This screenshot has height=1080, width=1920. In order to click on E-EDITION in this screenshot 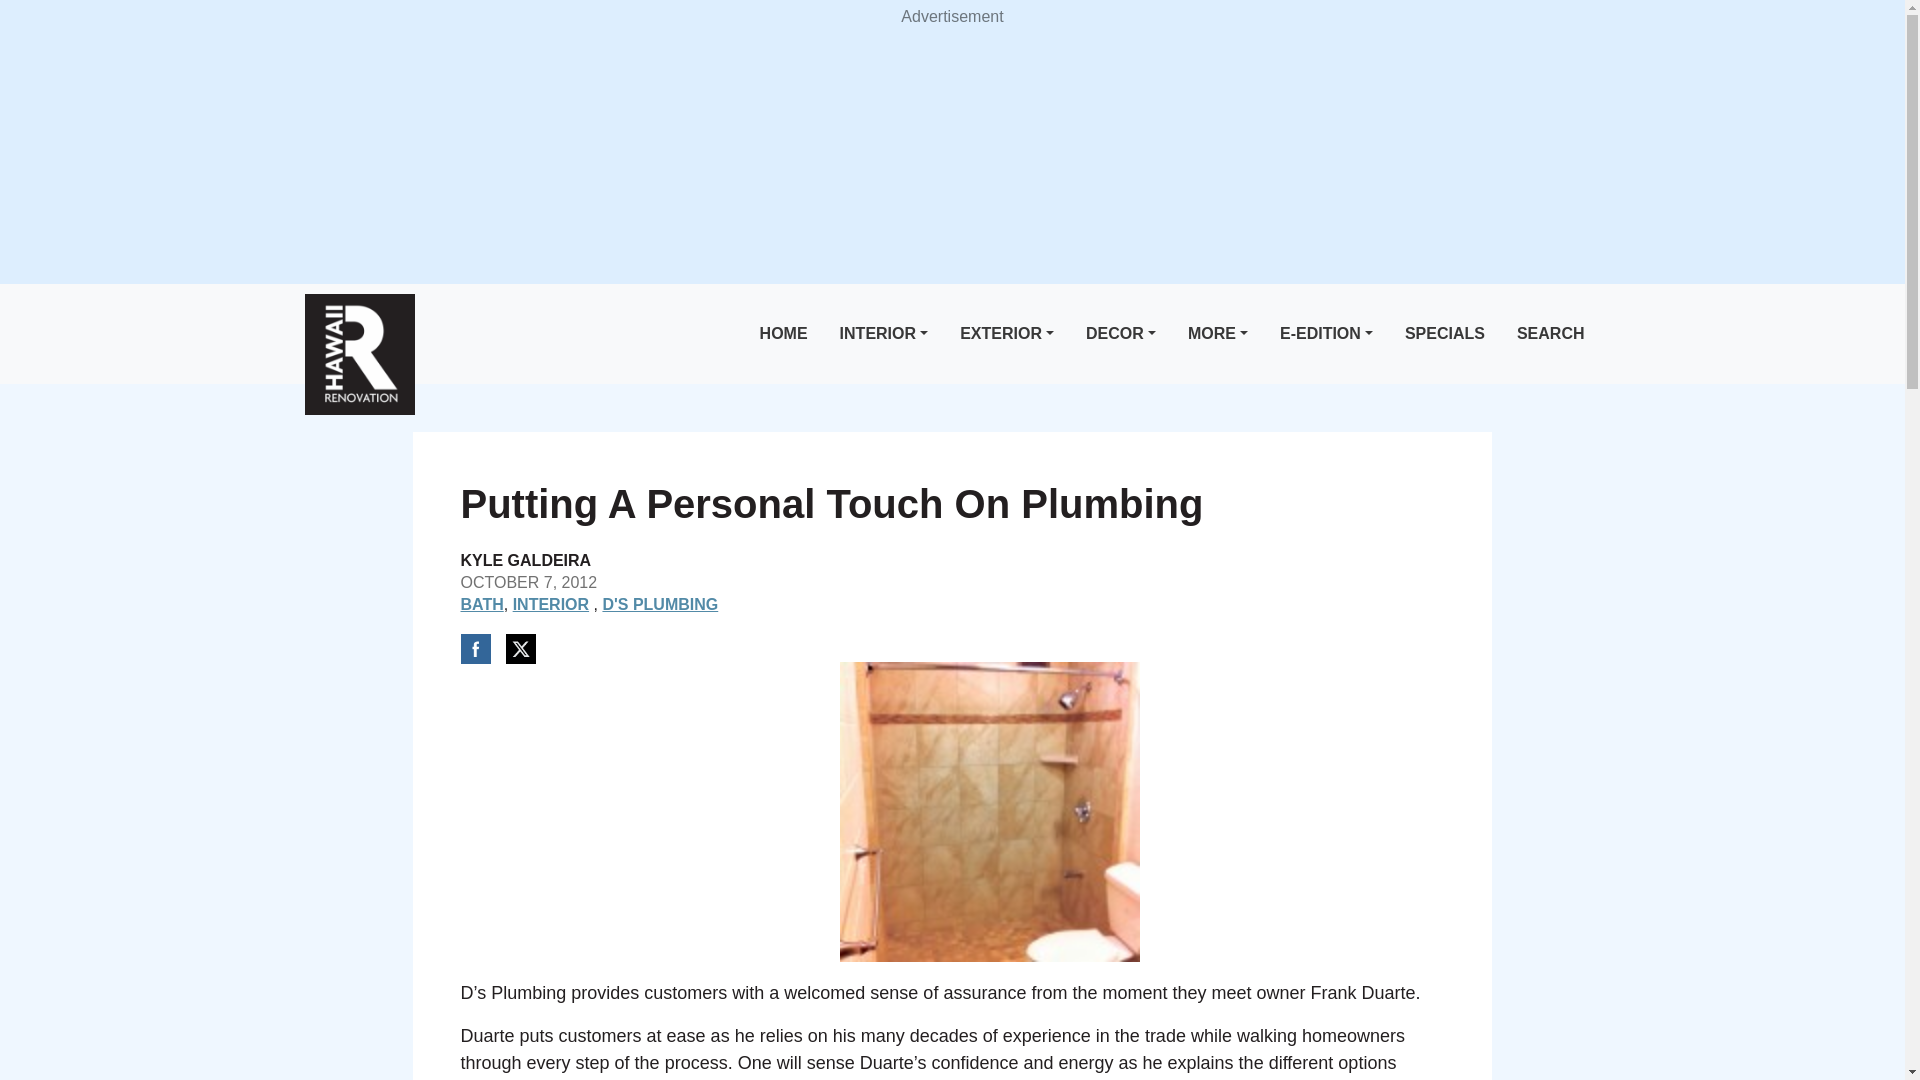, I will do `click(1326, 334)`.